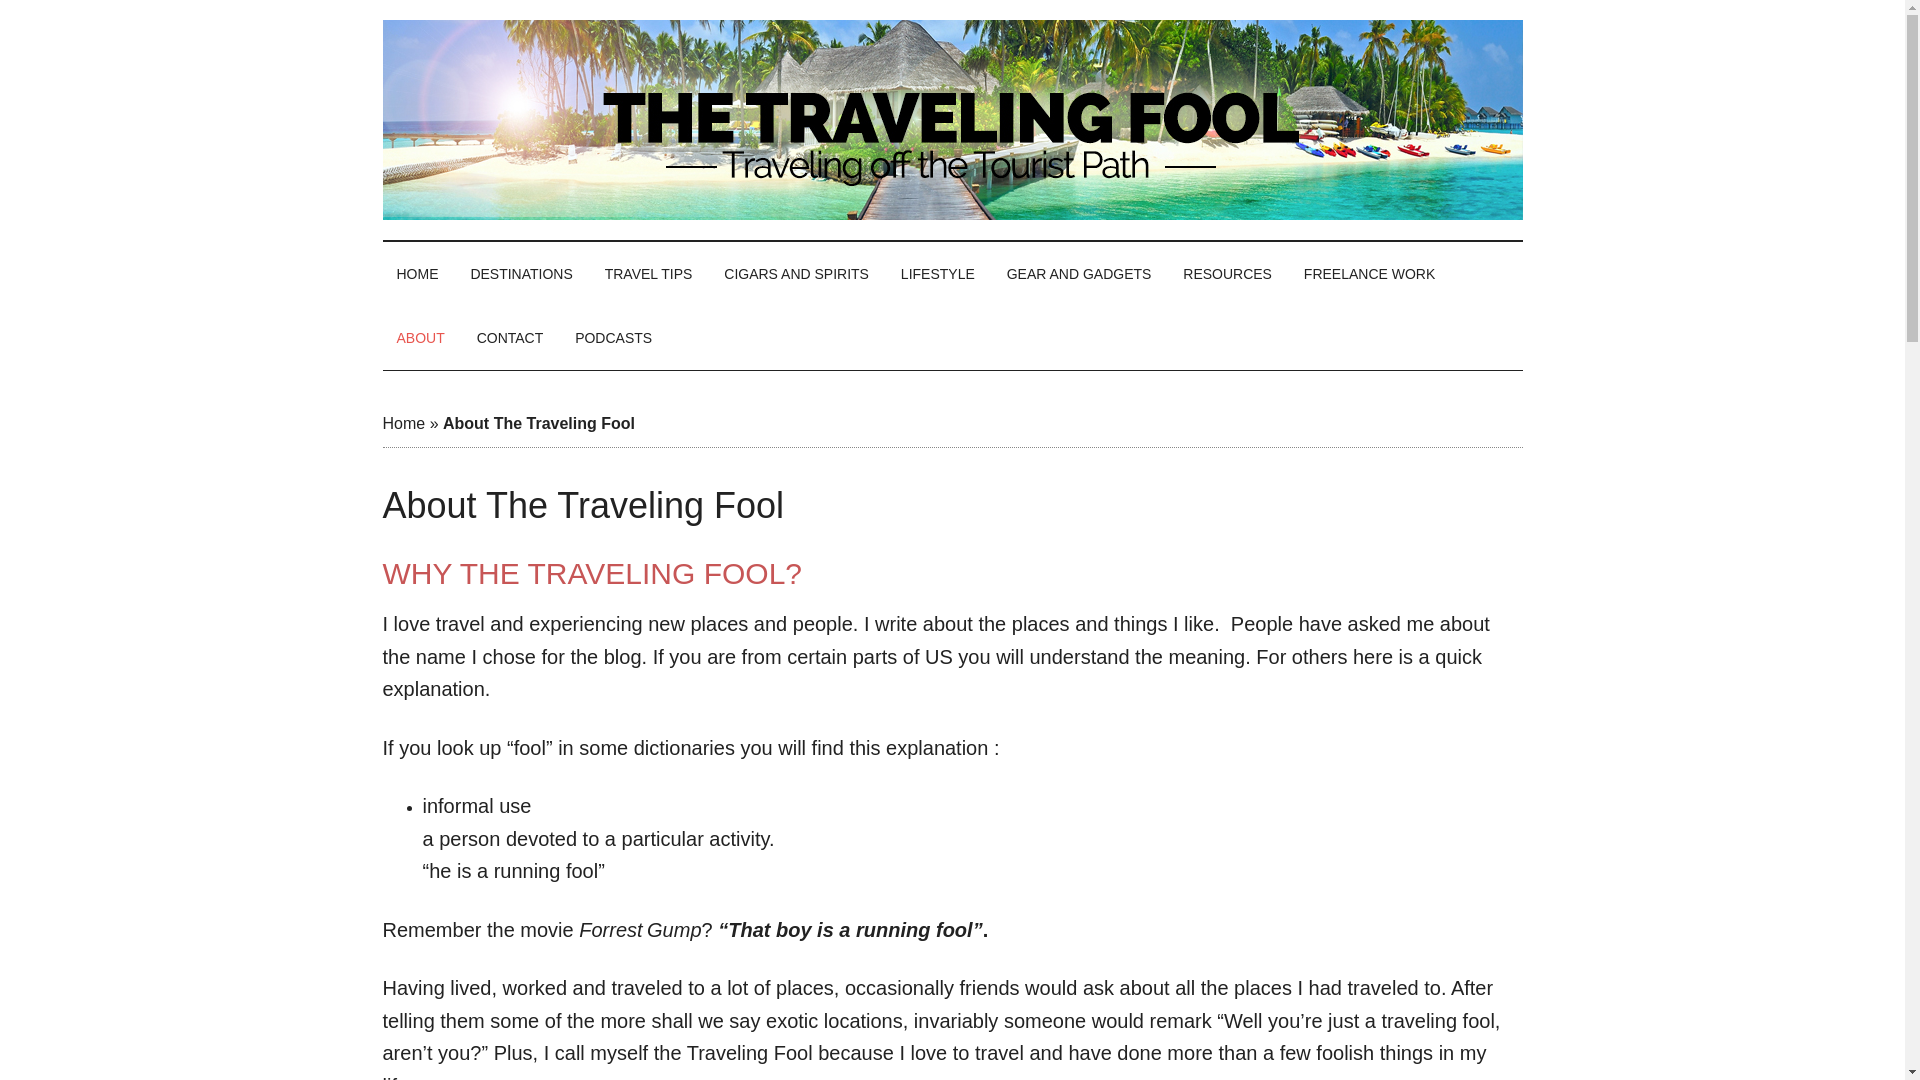 The height and width of the screenshot is (1080, 1920). Describe the element at coordinates (1078, 273) in the screenshot. I see `GEAR AND GADGETS` at that location.